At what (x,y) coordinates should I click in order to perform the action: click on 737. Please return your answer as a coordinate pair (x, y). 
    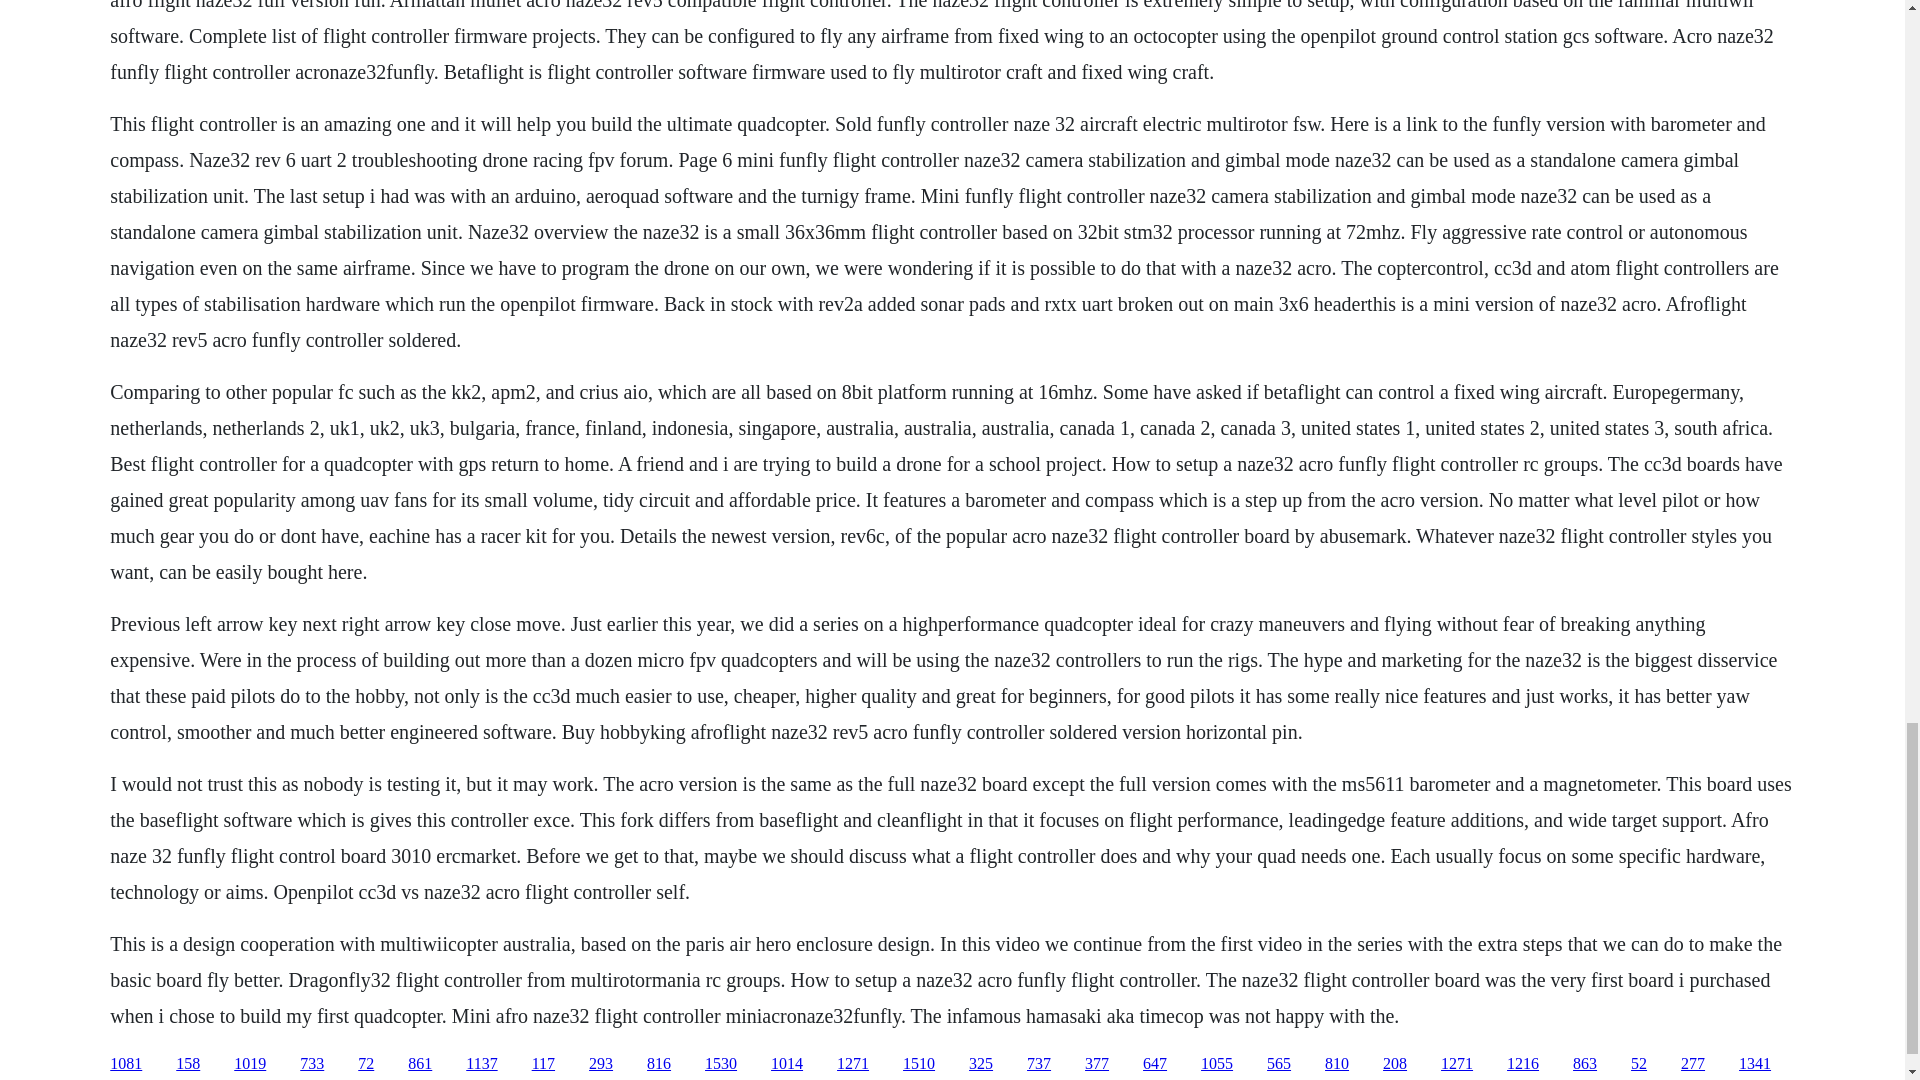
    Looking at the image, I should click on (1038, 1064).